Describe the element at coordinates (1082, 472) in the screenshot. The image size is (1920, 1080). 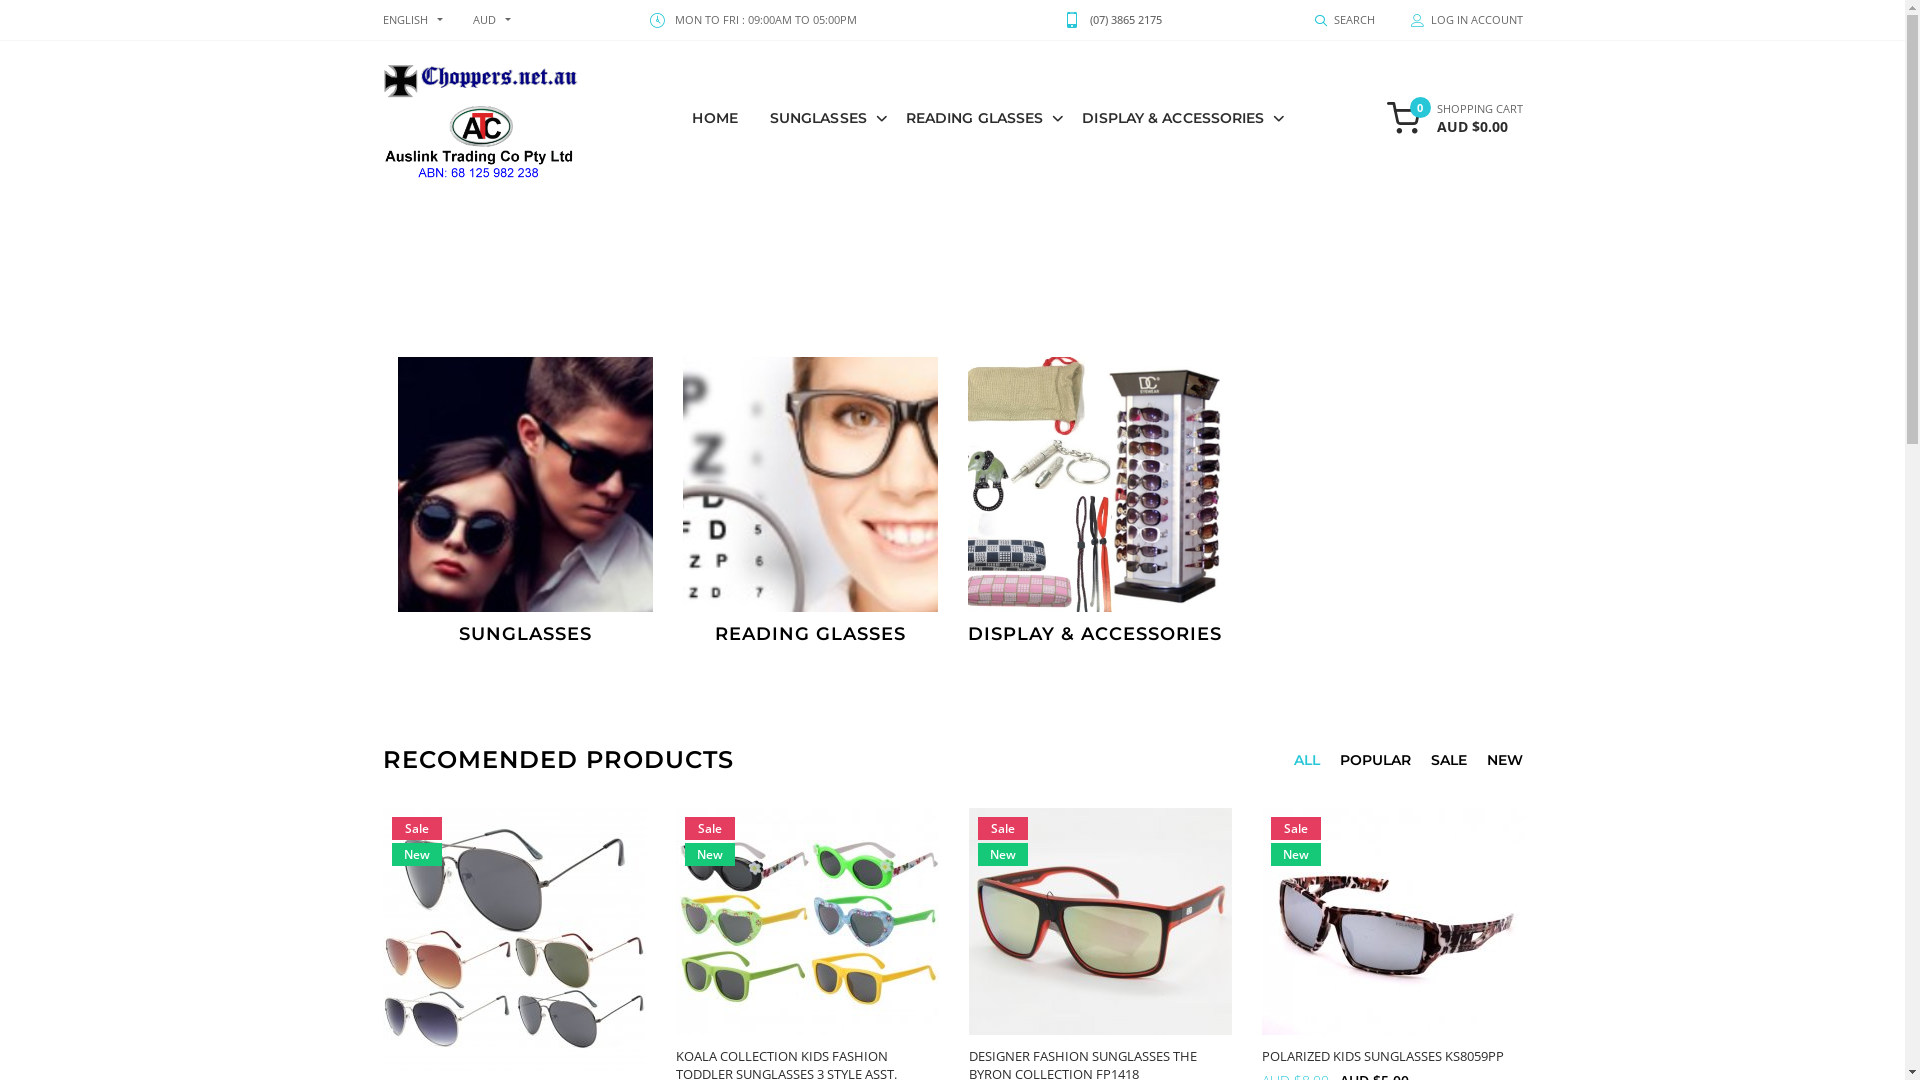
I see `Display & Accessories` at that location.